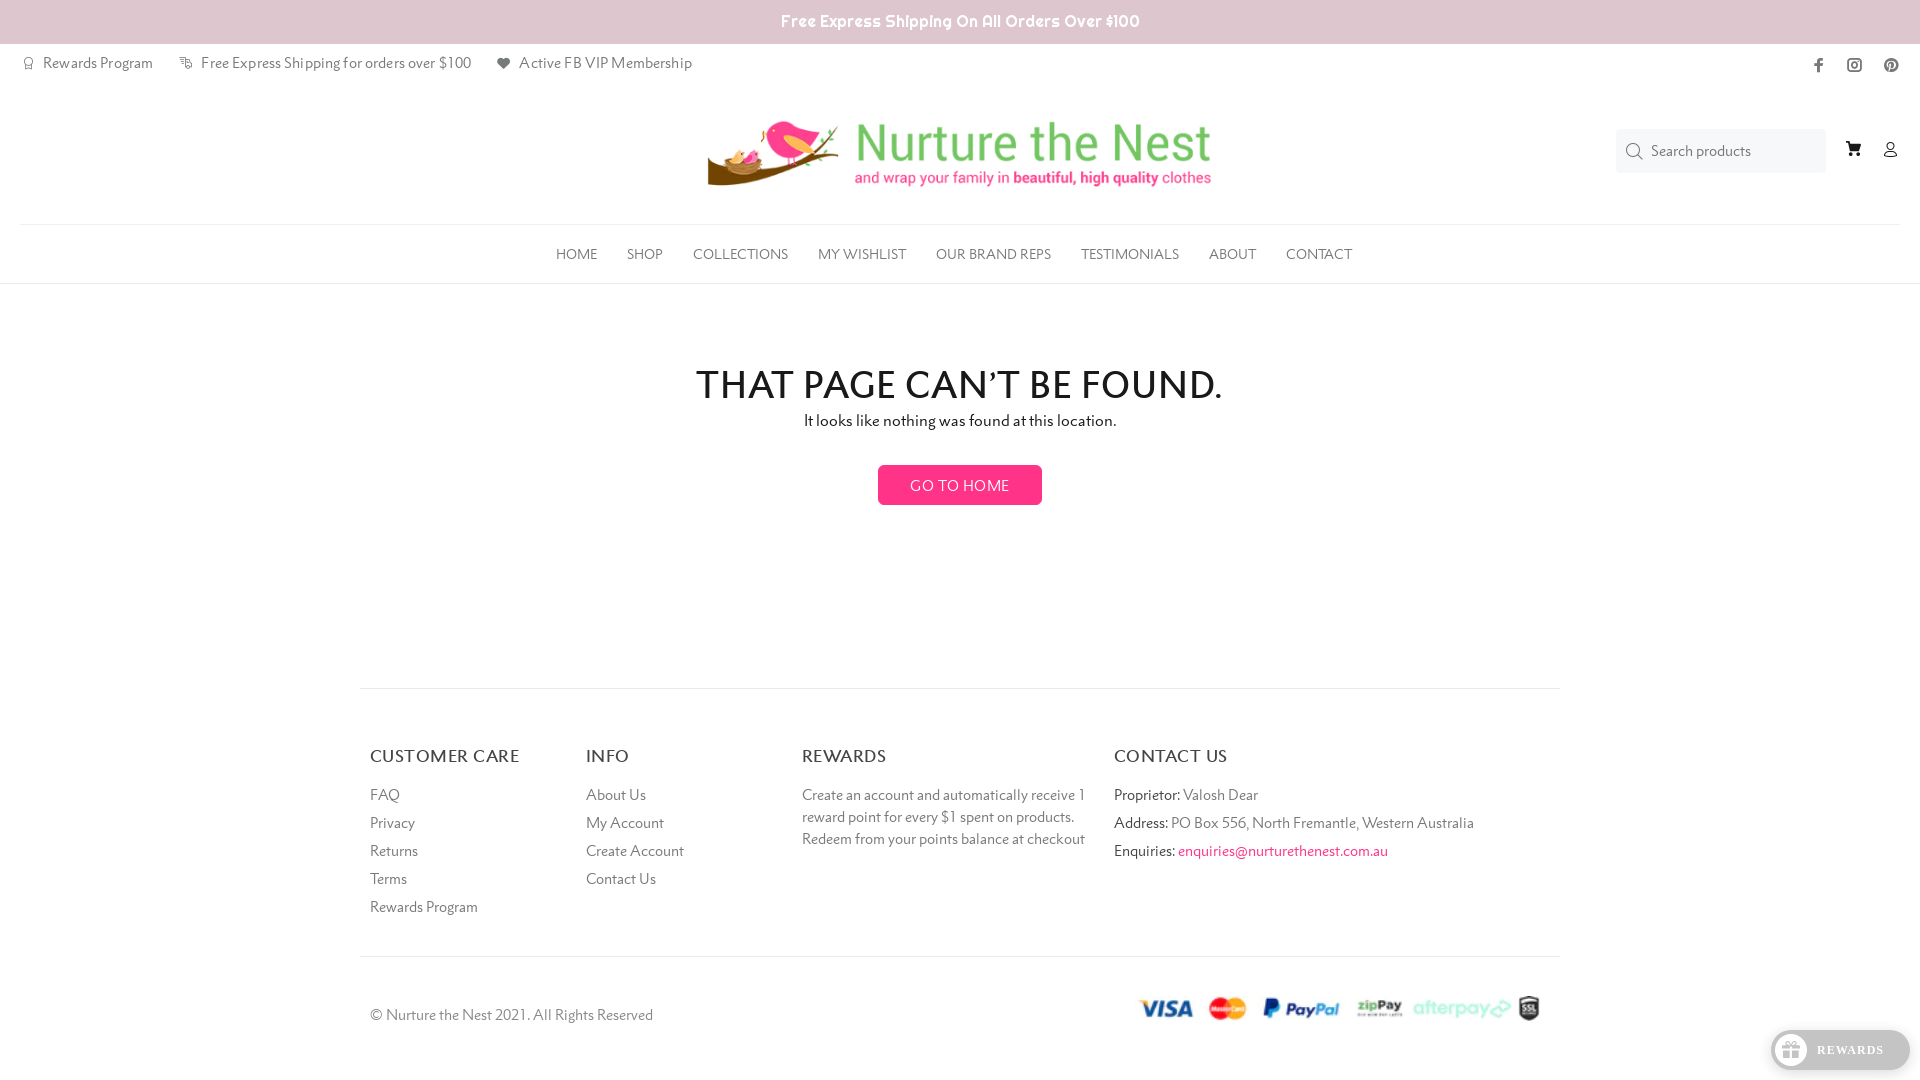  What do you see at coordinates (324, 63) in the screenshot?
I see `Free Express Shipping for orders over $100` at bounding box center [324, 63].